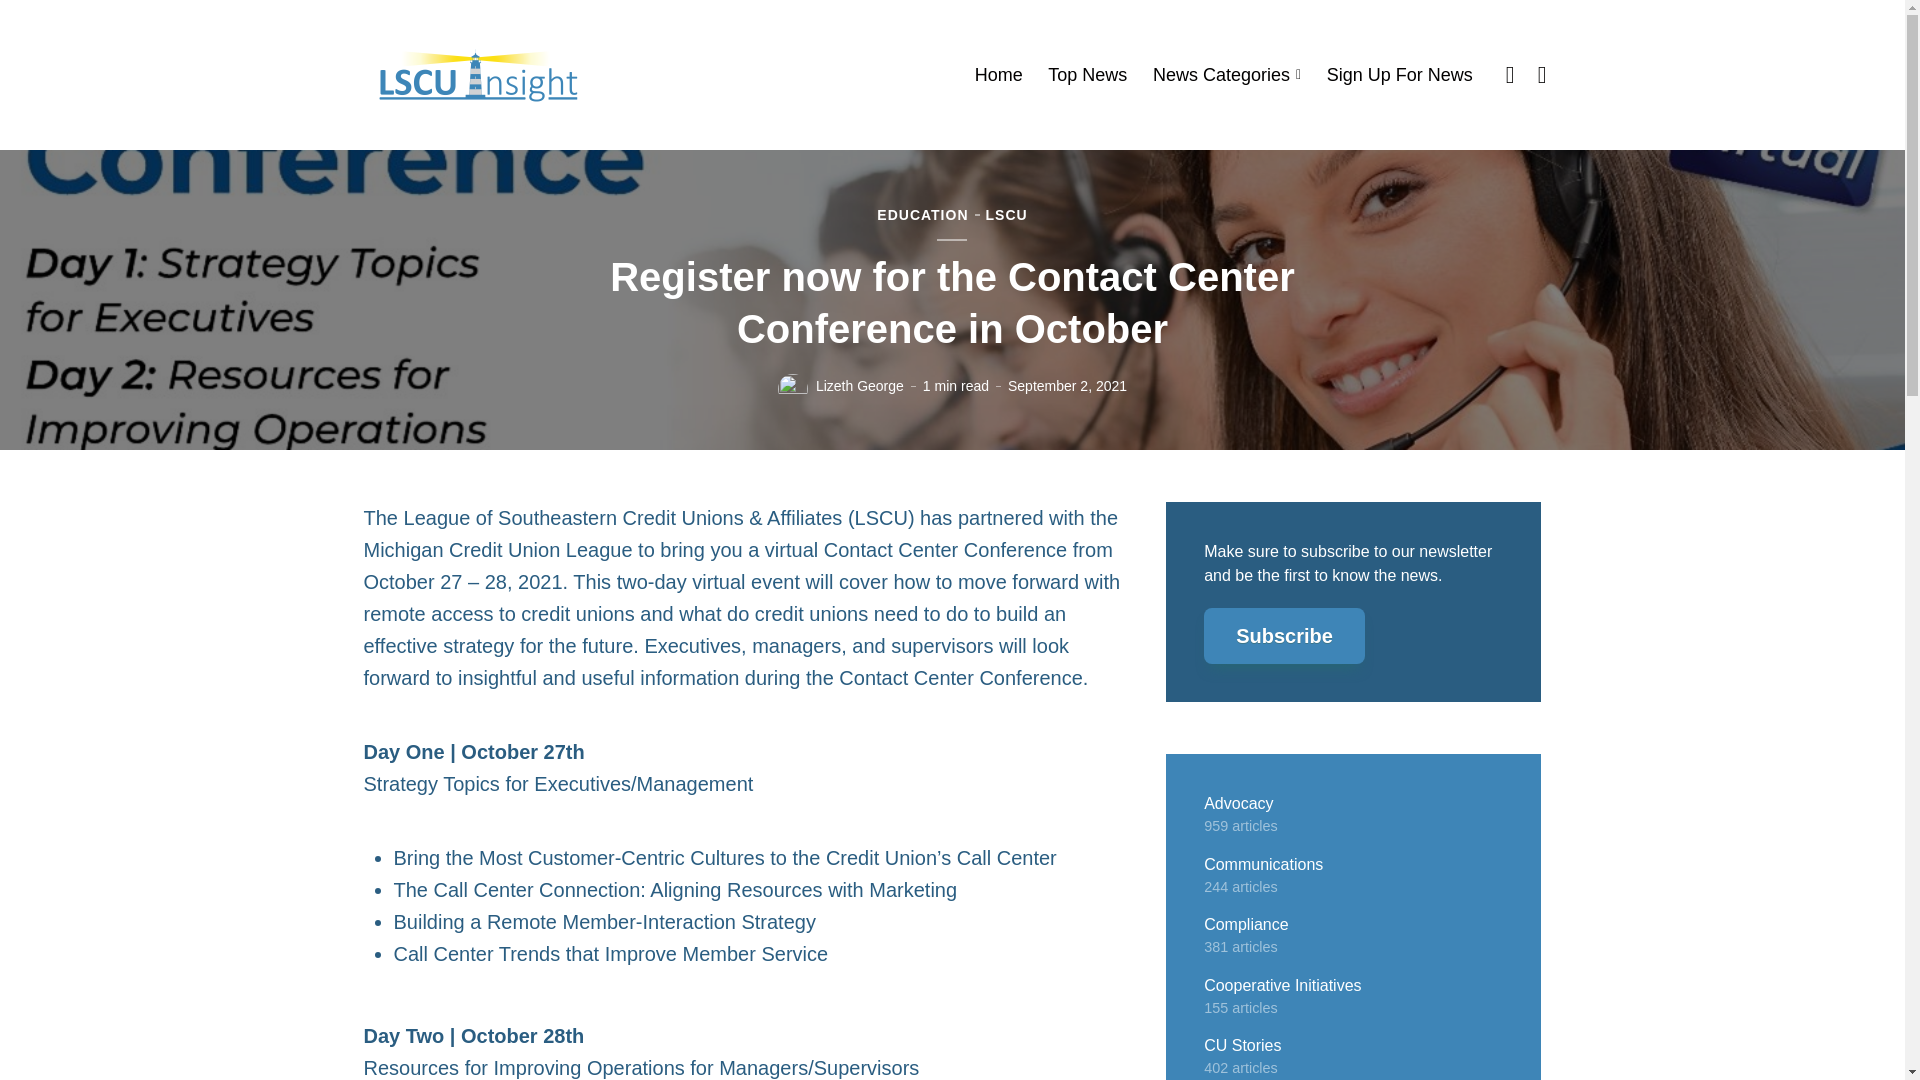  What do you see at coordinates (1088, 75) in the screenshot?
I see `Top News` at bounding box center [1088, 75].